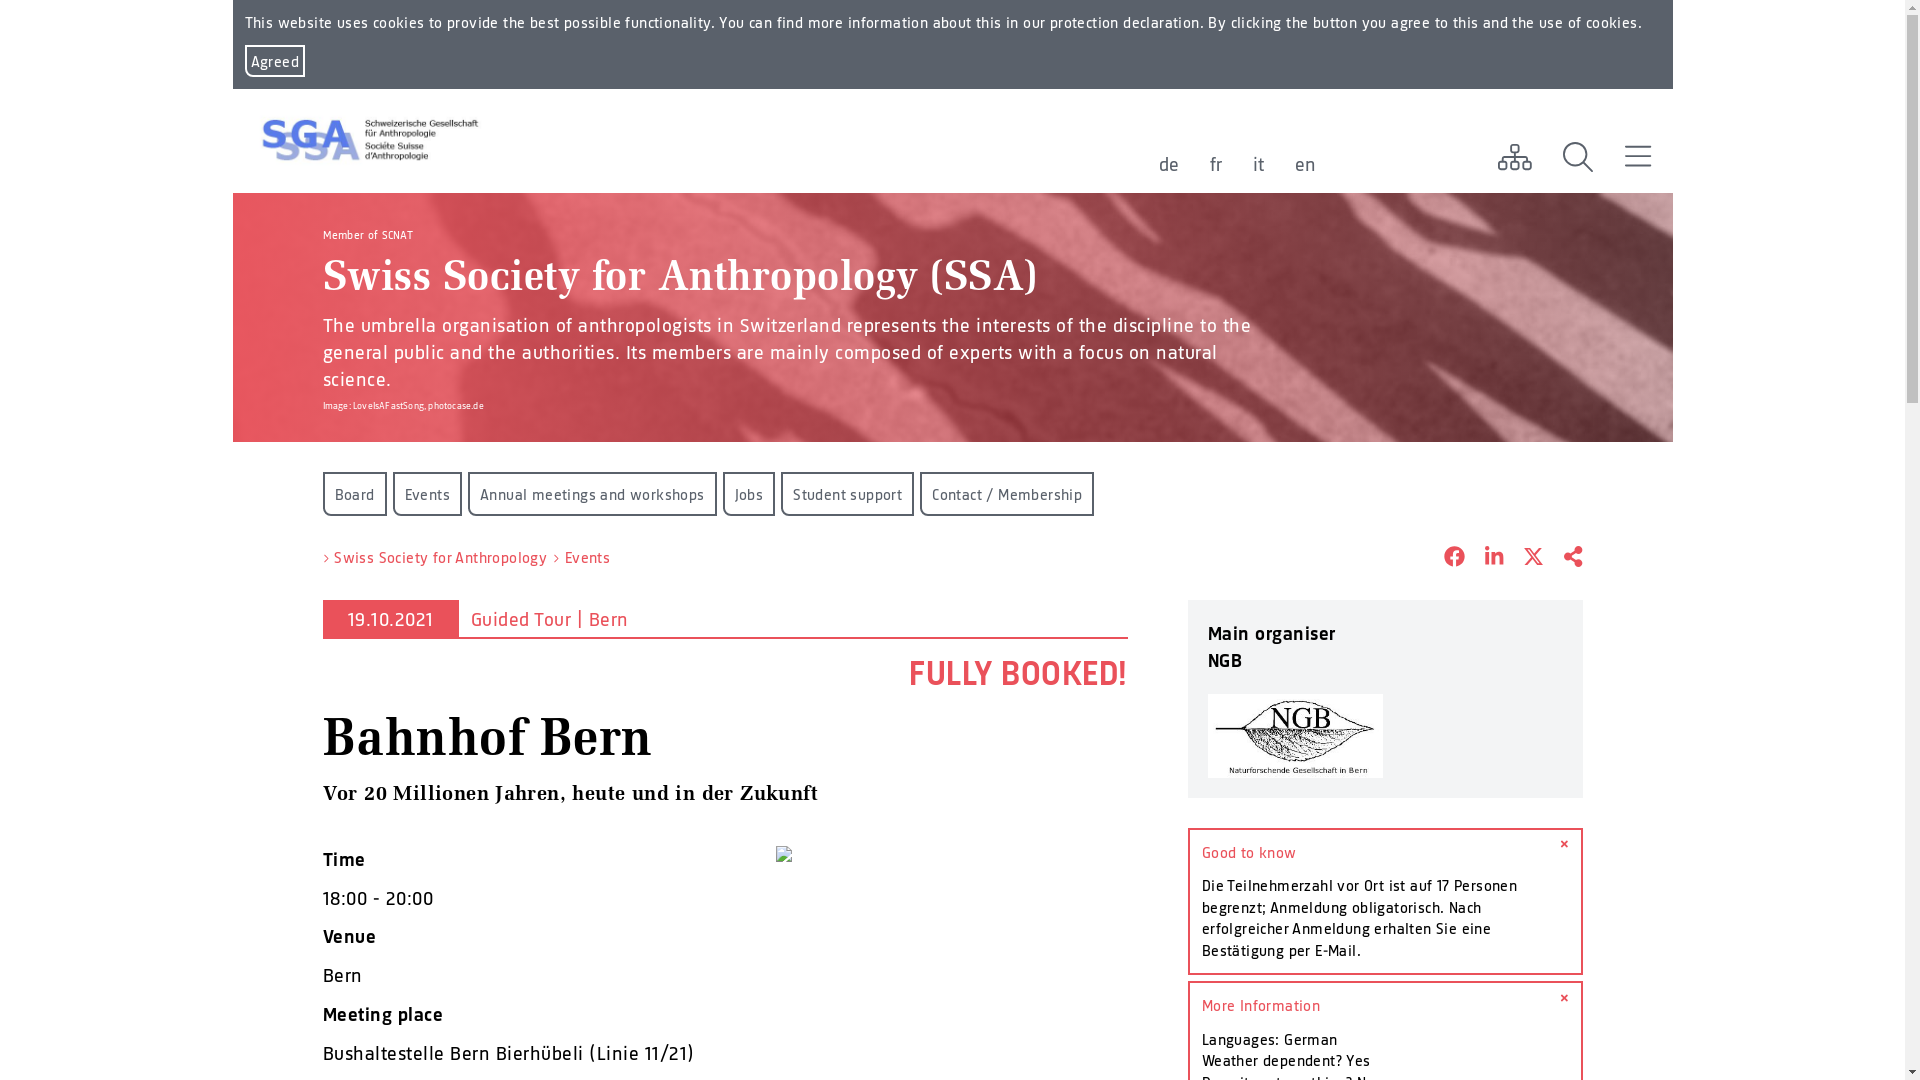  I want to click on Student support, so click(848, 494).